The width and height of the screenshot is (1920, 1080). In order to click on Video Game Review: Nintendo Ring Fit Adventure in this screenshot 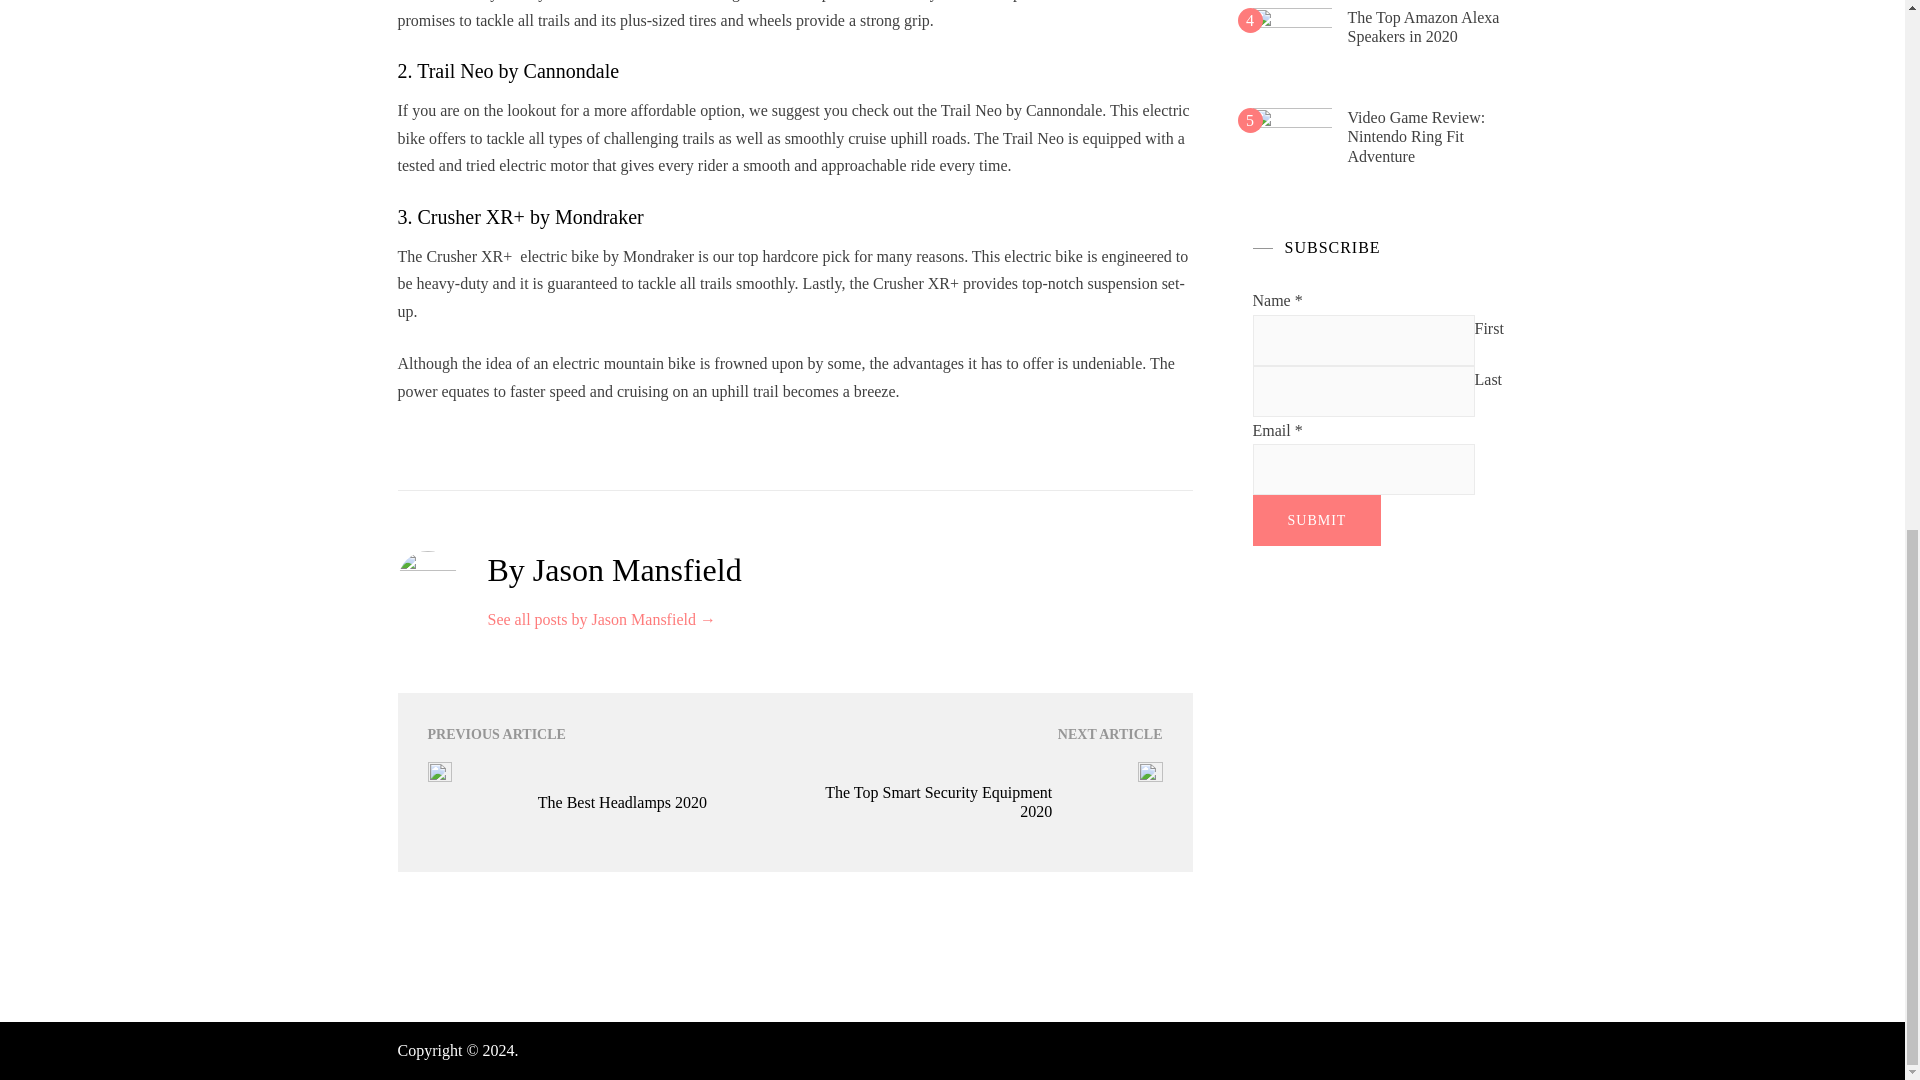, I will do `click(1416, 136)`.